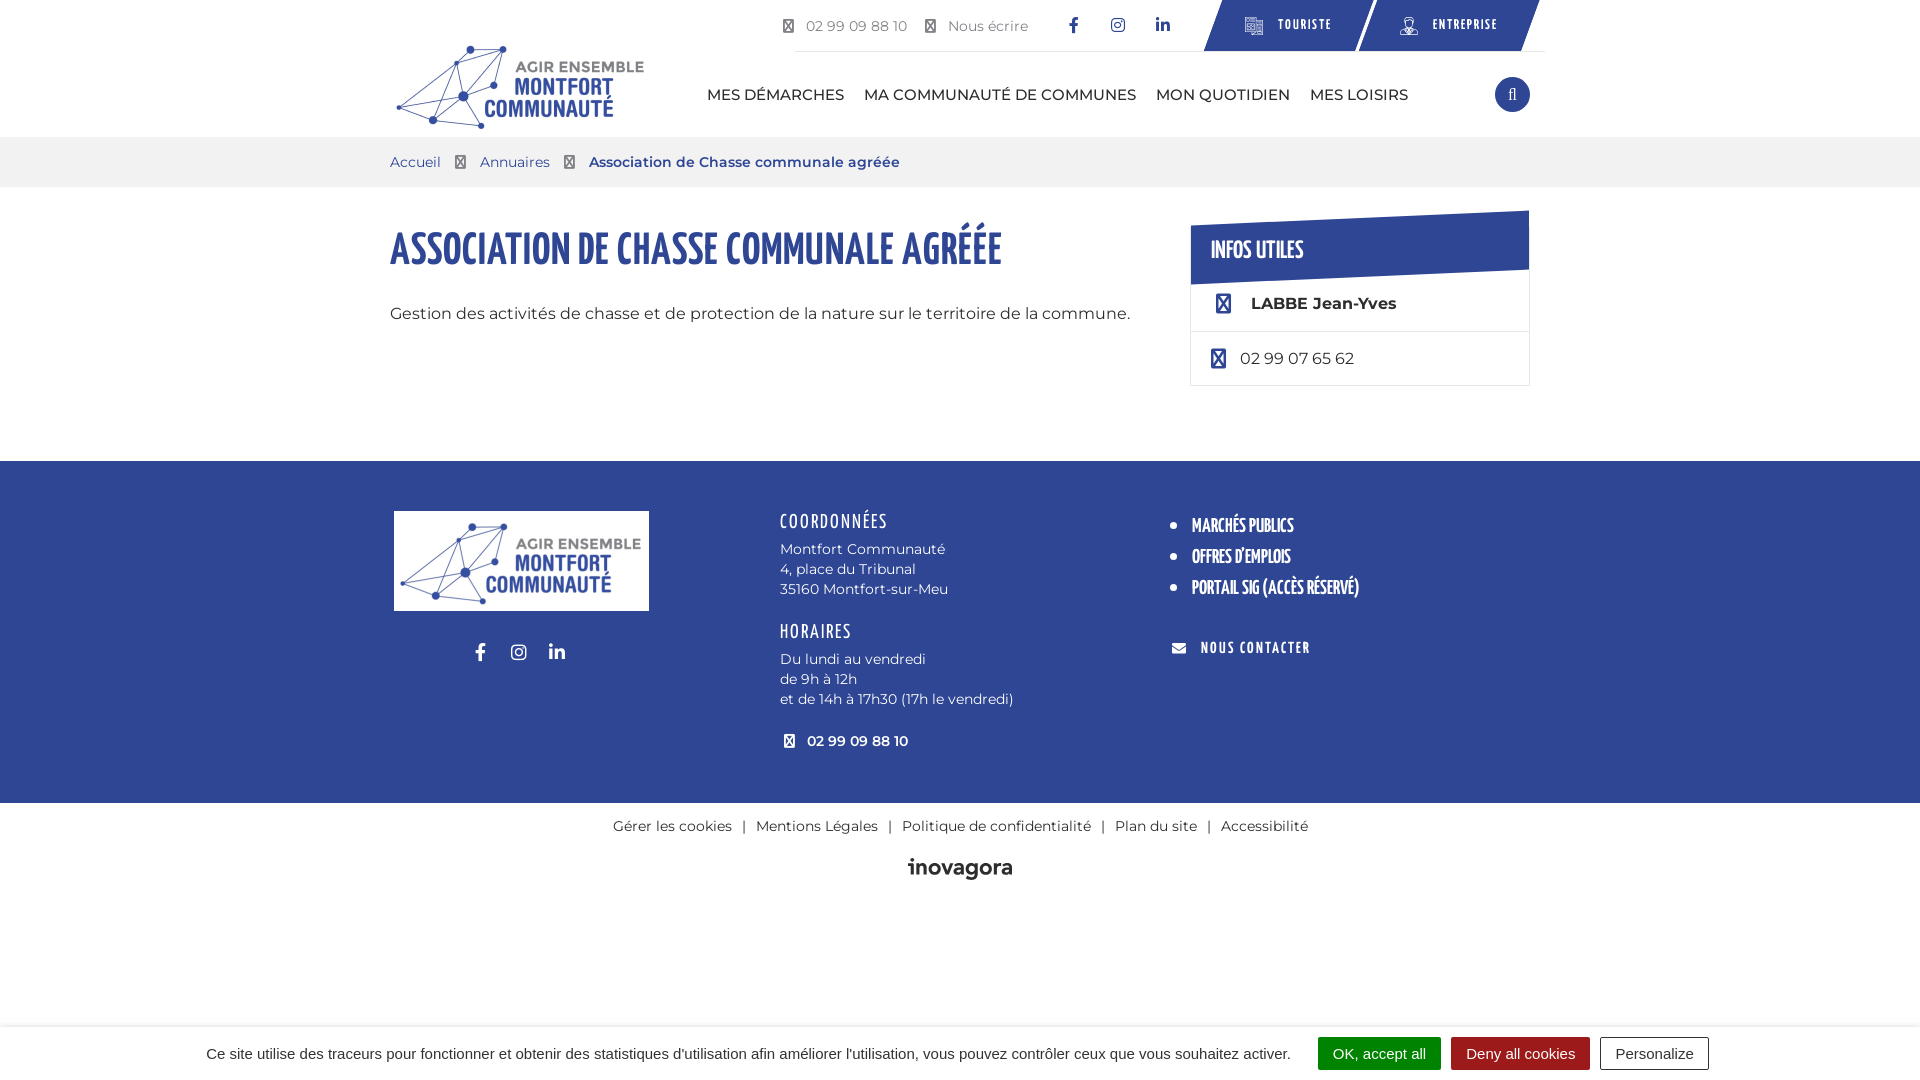 This screenshot has height=1080, width=1920. What do you see at coordinates (844, 741) in the screenshot?
I see `02 99 09 88 10` at bounding box center [844, 741].